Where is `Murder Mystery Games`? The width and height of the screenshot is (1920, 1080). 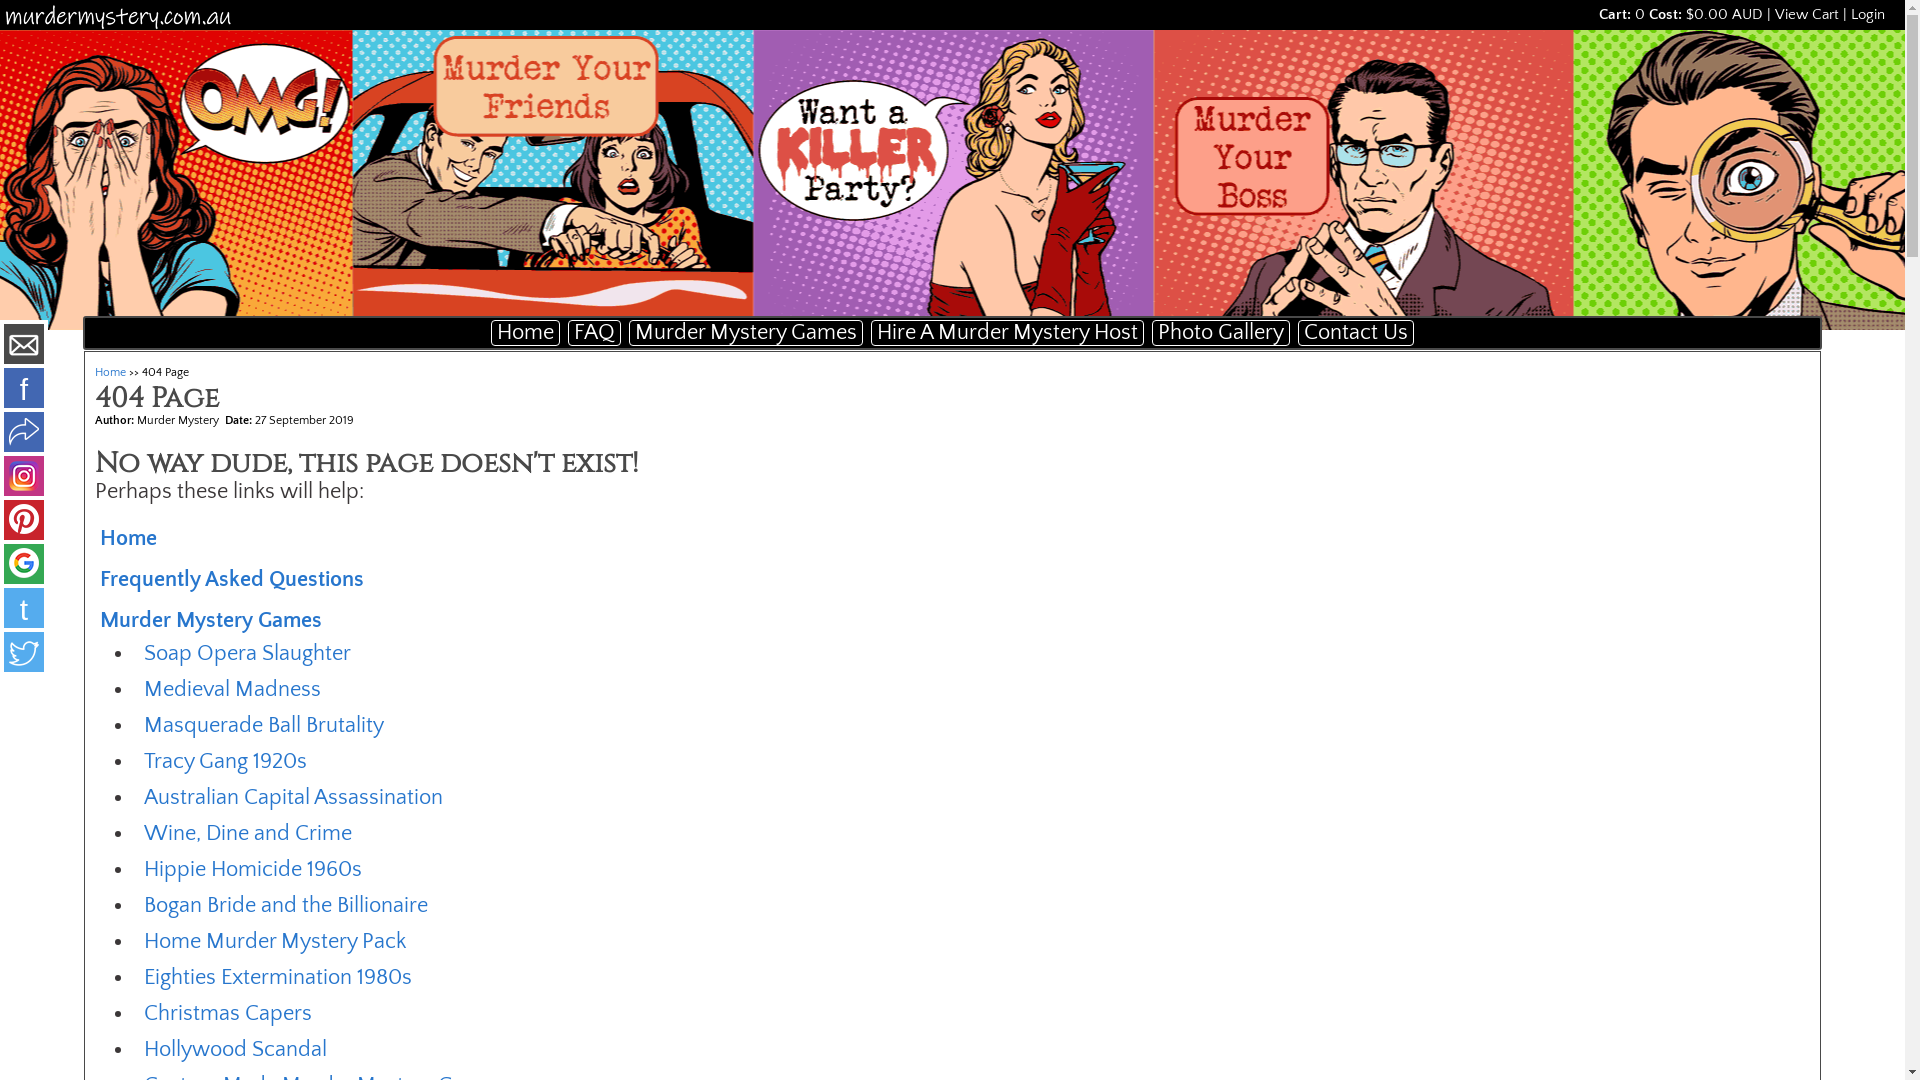
Murder Mystery Games is located at coordinates (746, 333).